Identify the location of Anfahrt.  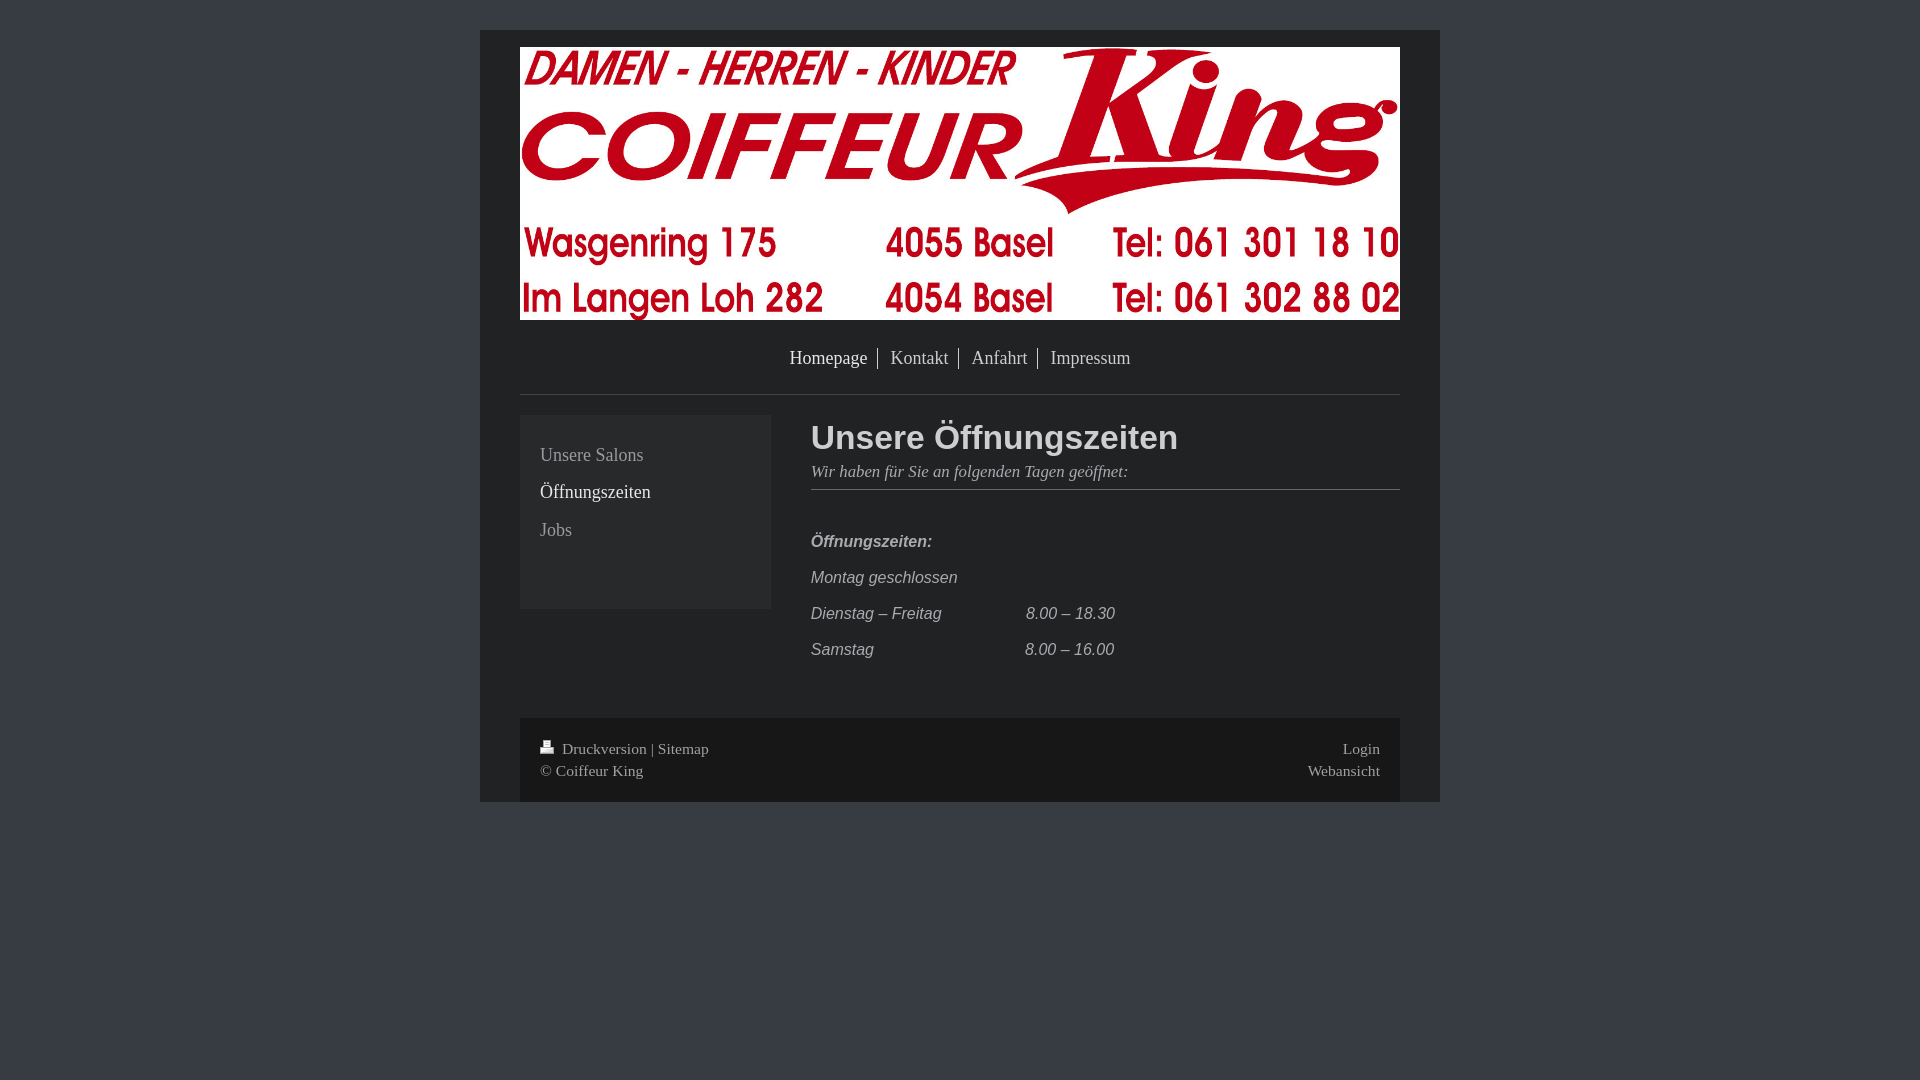
(1000, 358).